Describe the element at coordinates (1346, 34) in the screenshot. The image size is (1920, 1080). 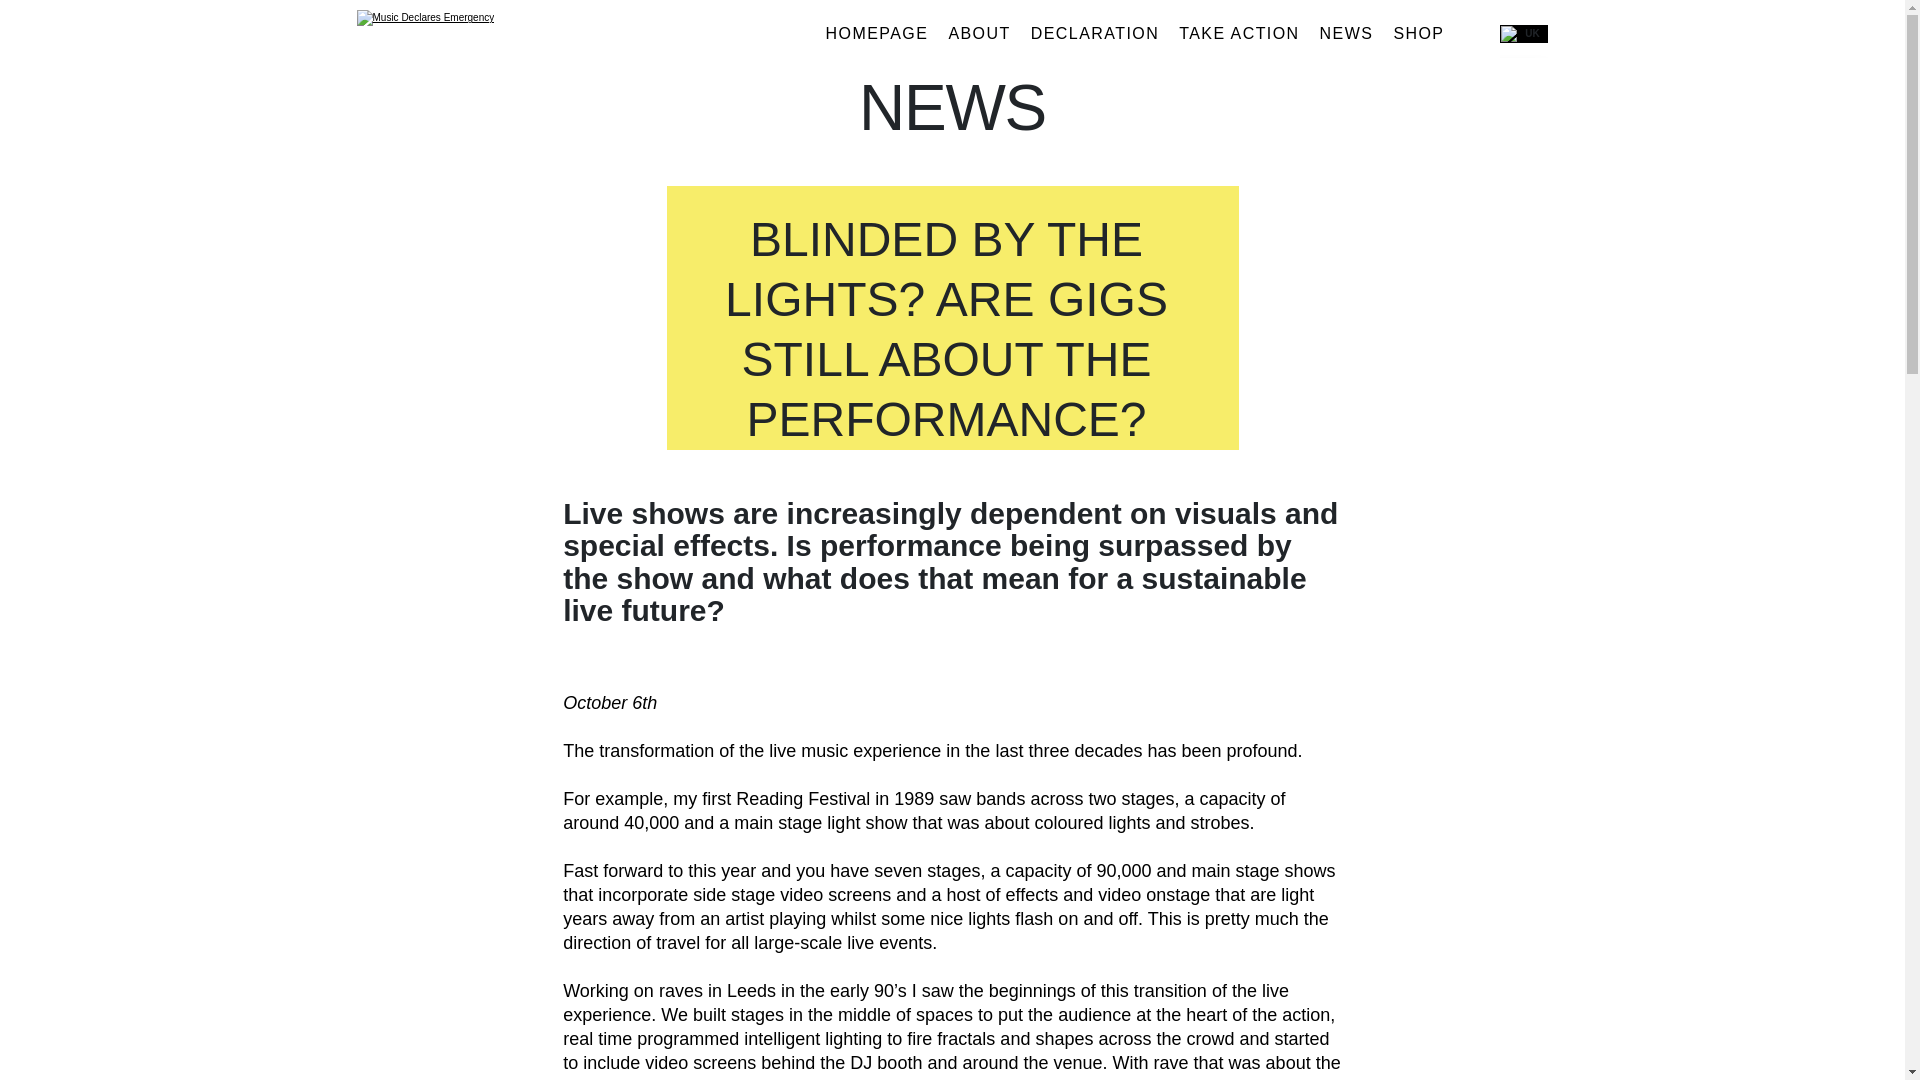
I see `NEWS` at that location.